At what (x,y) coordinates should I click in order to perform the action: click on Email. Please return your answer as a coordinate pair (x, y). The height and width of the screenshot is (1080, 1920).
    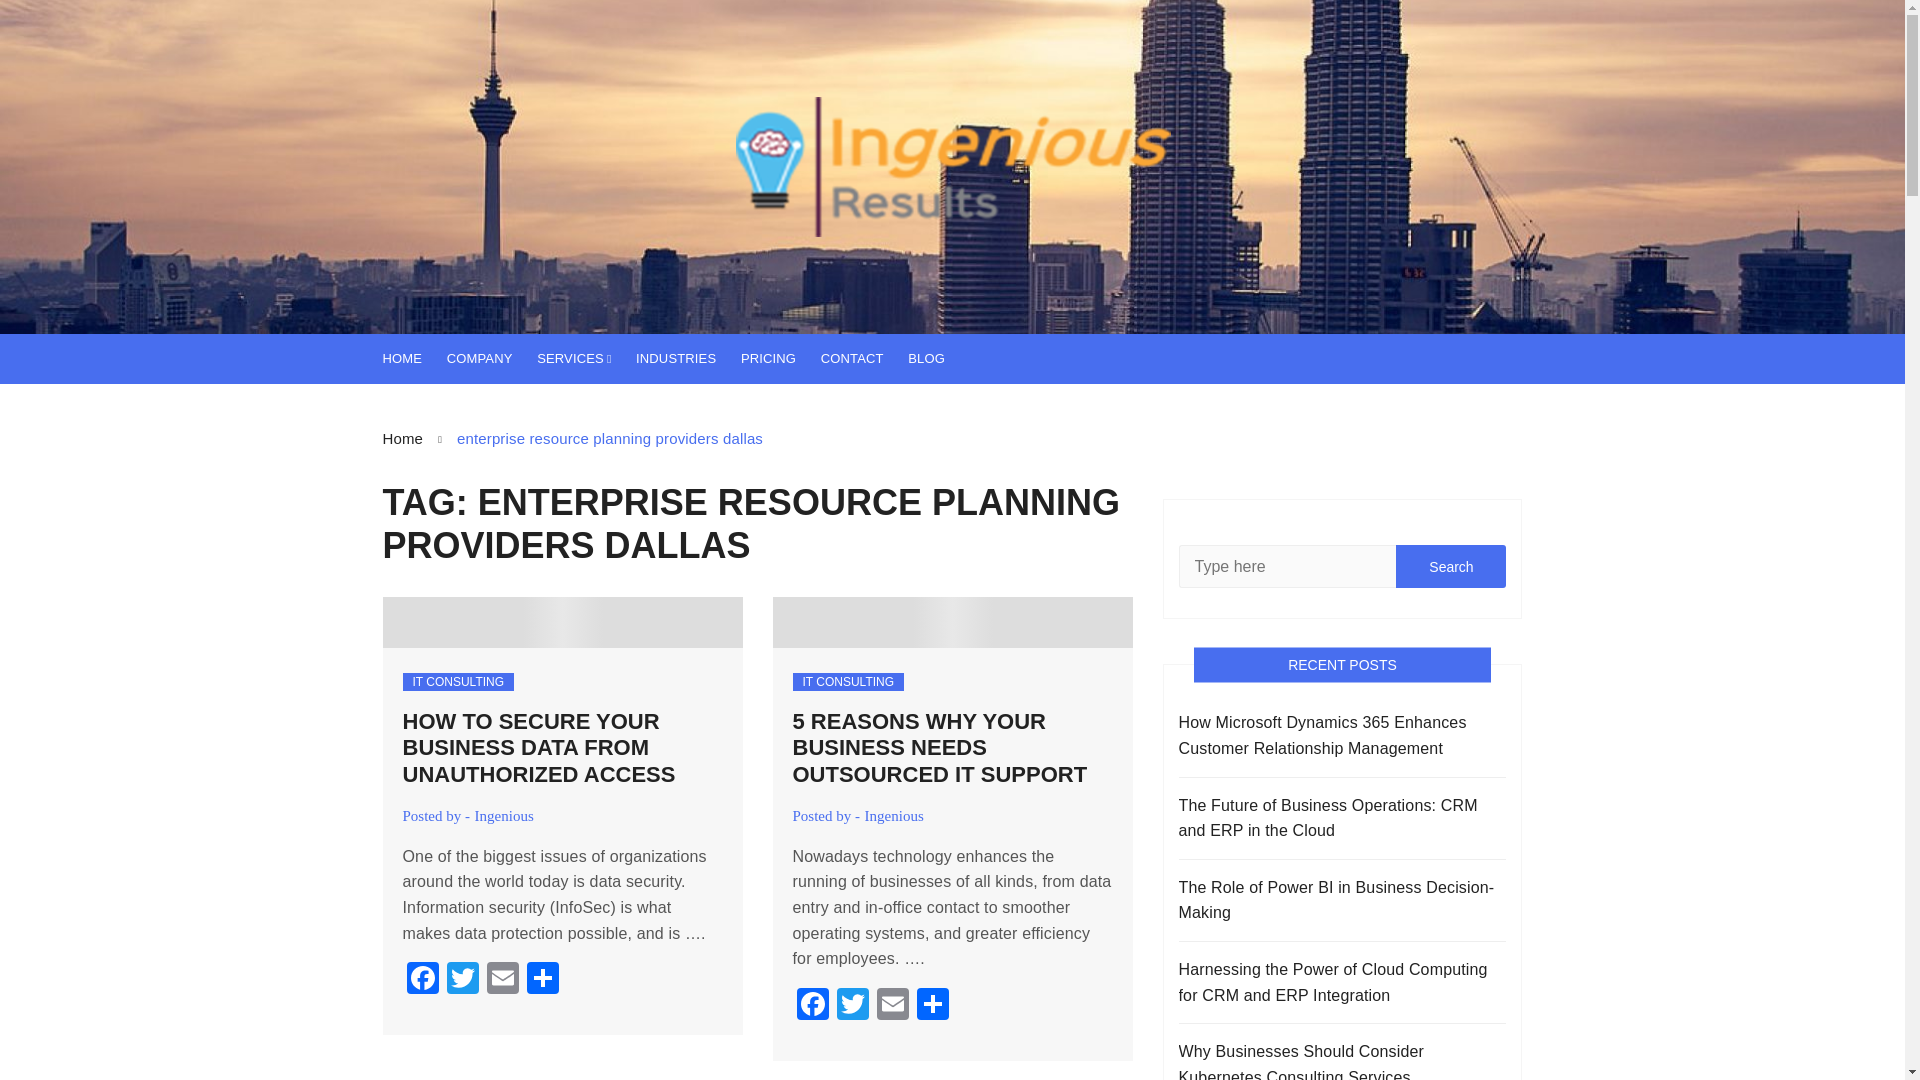
    Looking at the image, I should click on (892, 1006).